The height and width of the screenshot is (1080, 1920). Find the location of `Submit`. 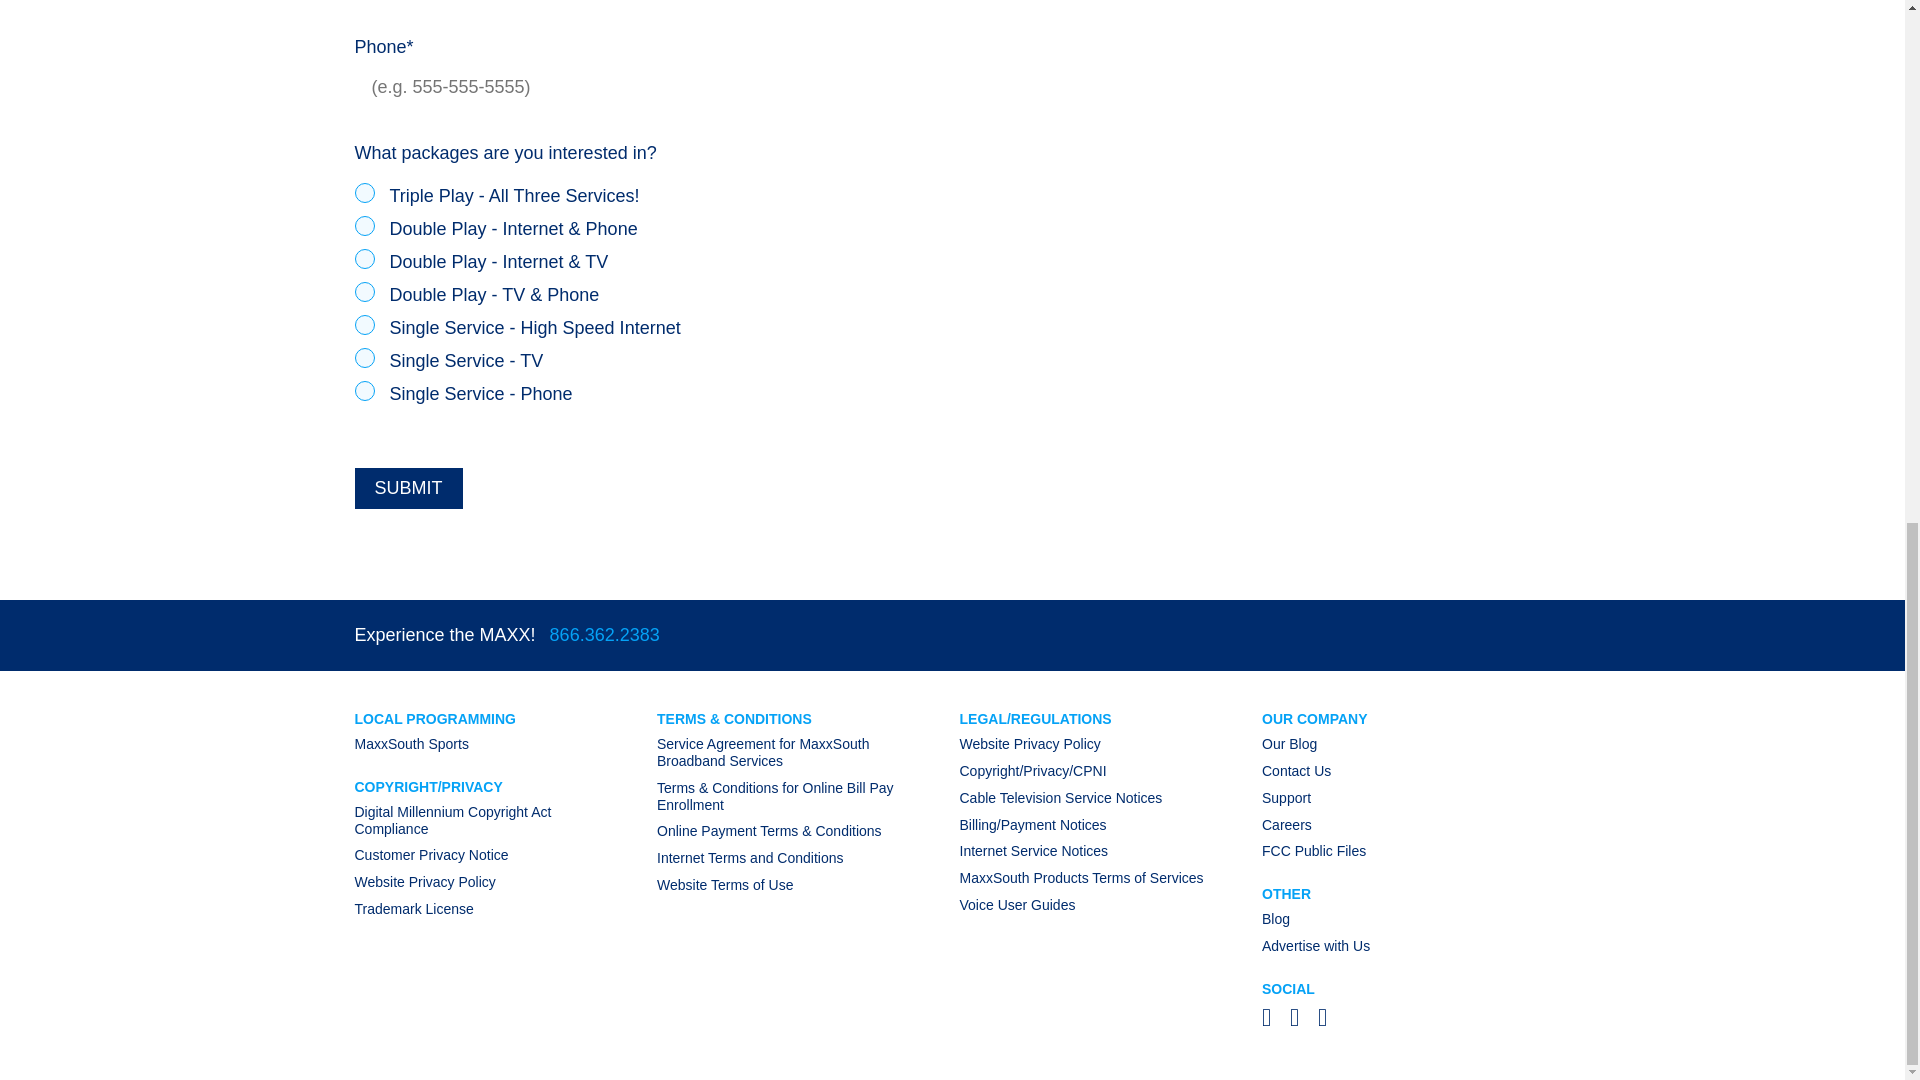

Submit is located at coordinates (408, 488).